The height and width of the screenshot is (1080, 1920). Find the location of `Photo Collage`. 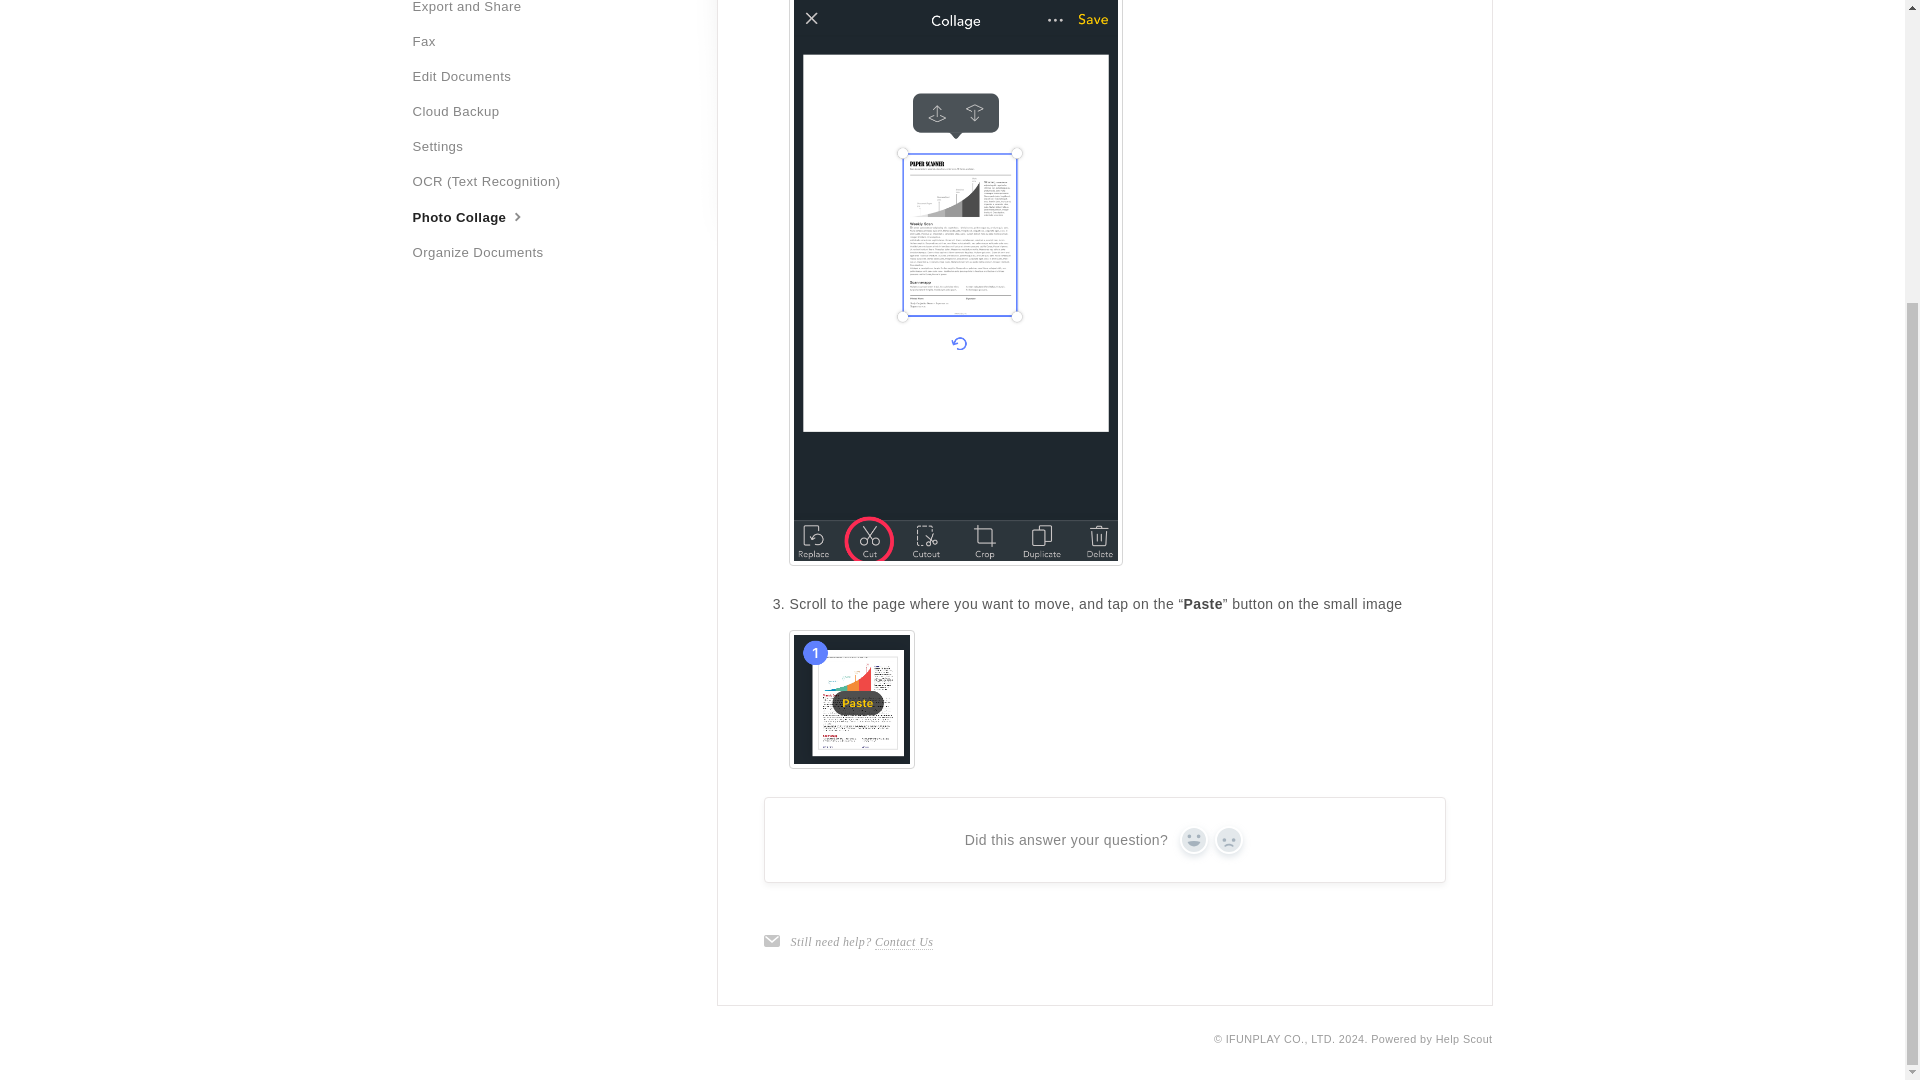

Photo Collage is located at coordinates (478, 217).